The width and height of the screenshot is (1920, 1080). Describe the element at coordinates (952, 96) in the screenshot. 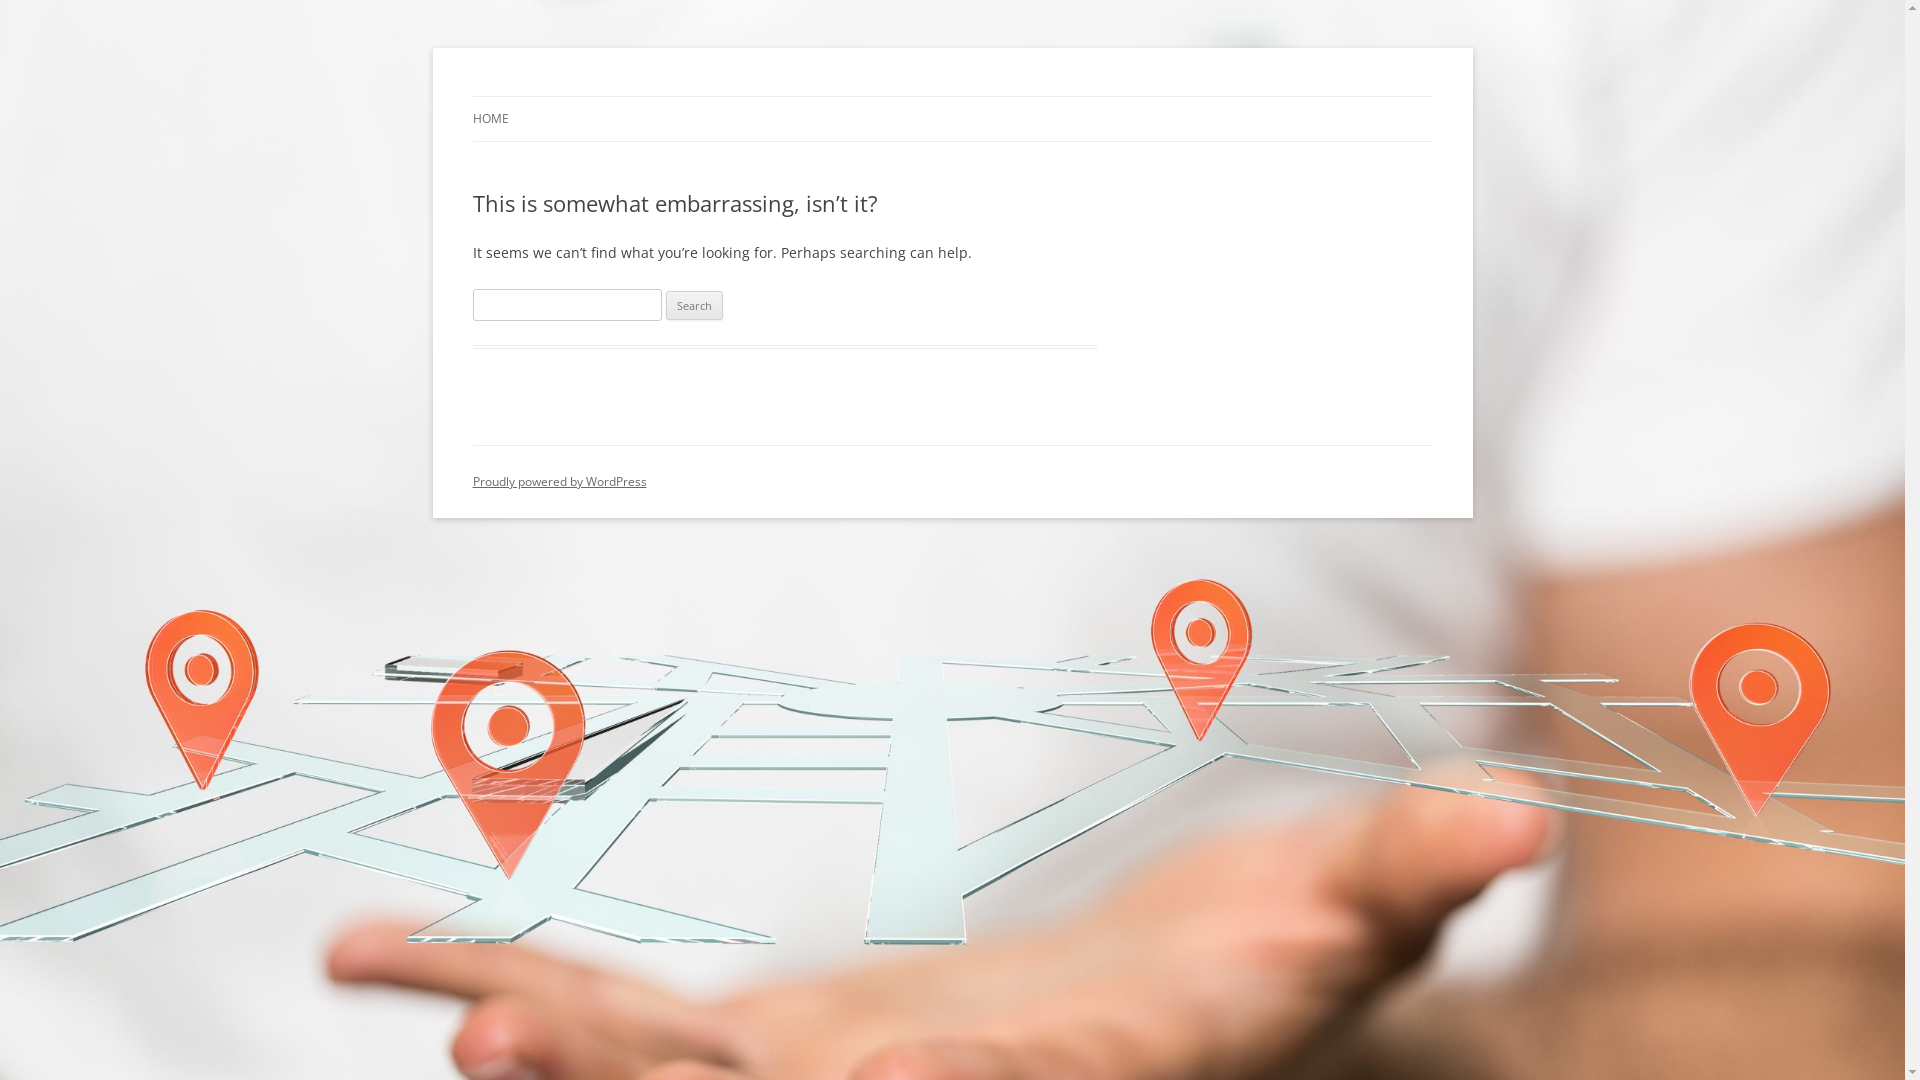

I see `Skip to content` at that location.